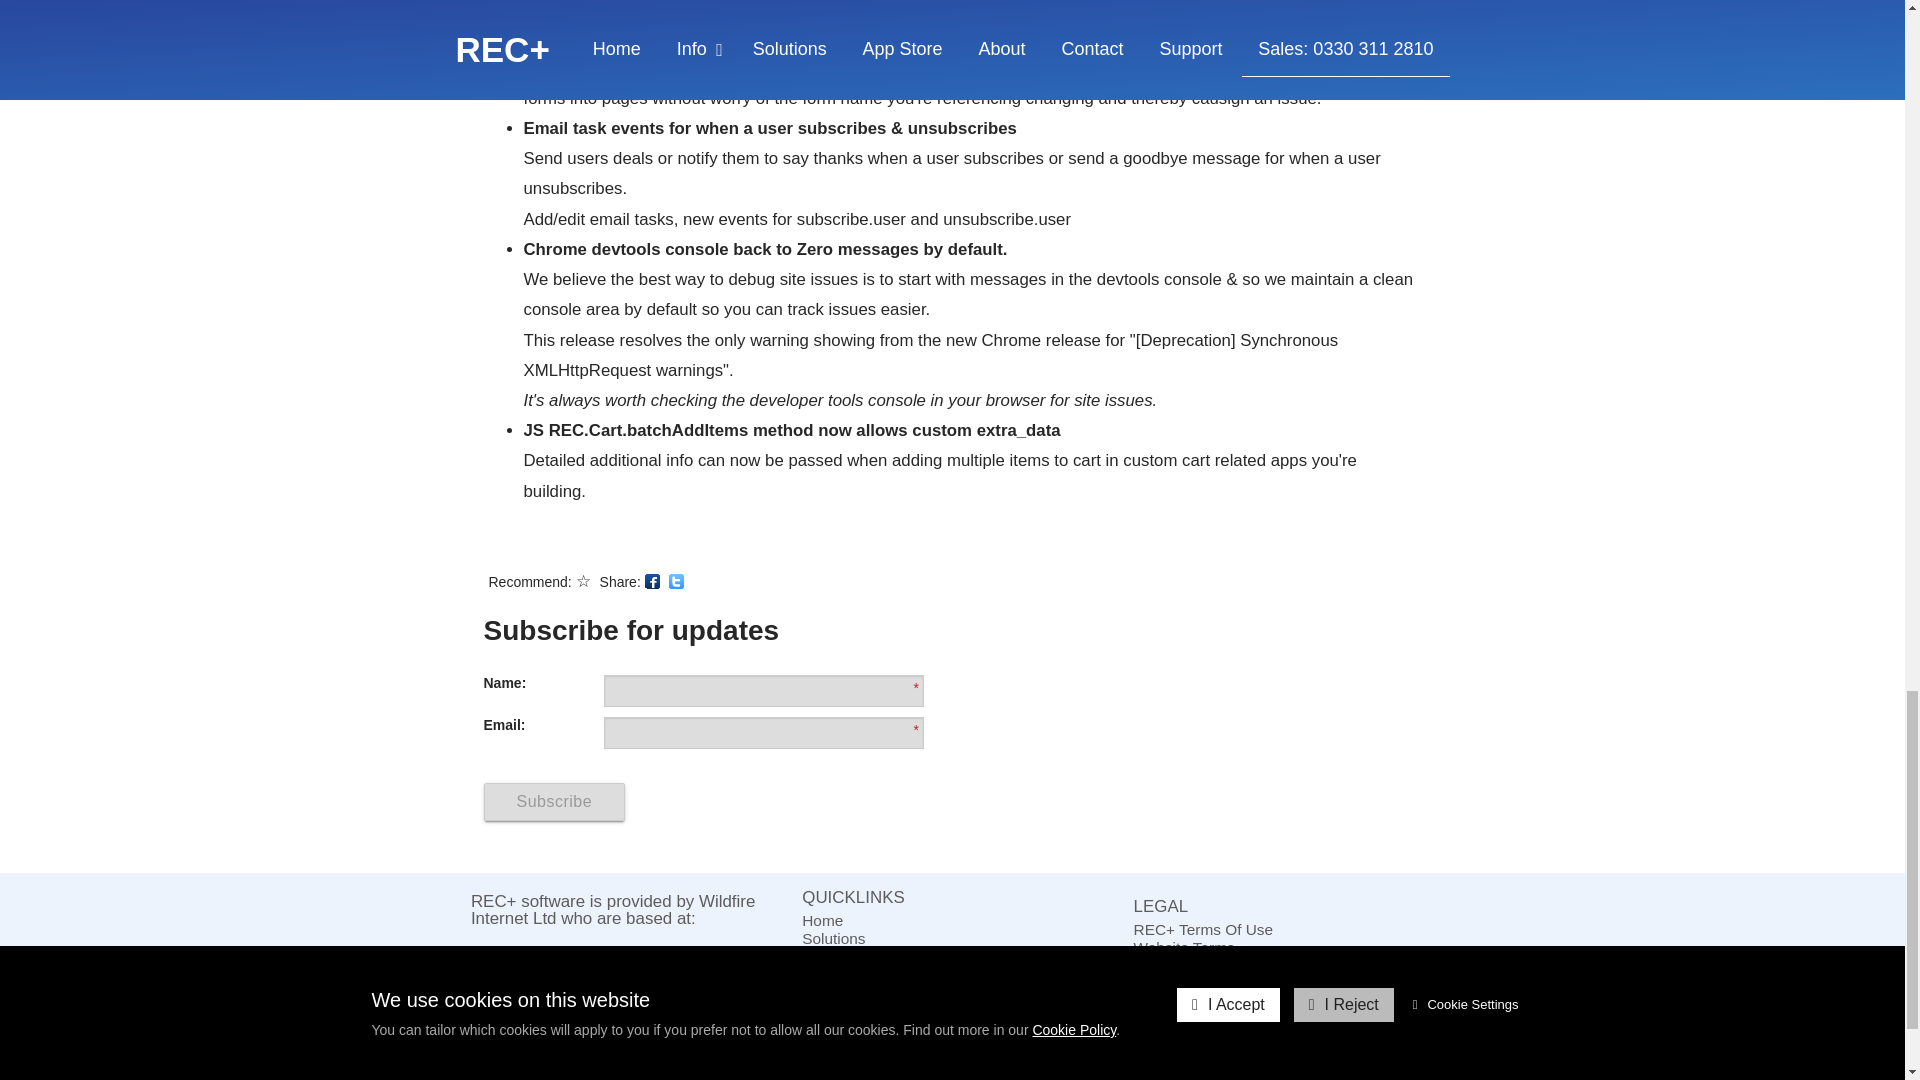 The height and width of the screenshot is (1080, 1920). What do you see at coordinates (952, 938) in the screenshot?
I see `Solutions` at bounding box center [952, 938].